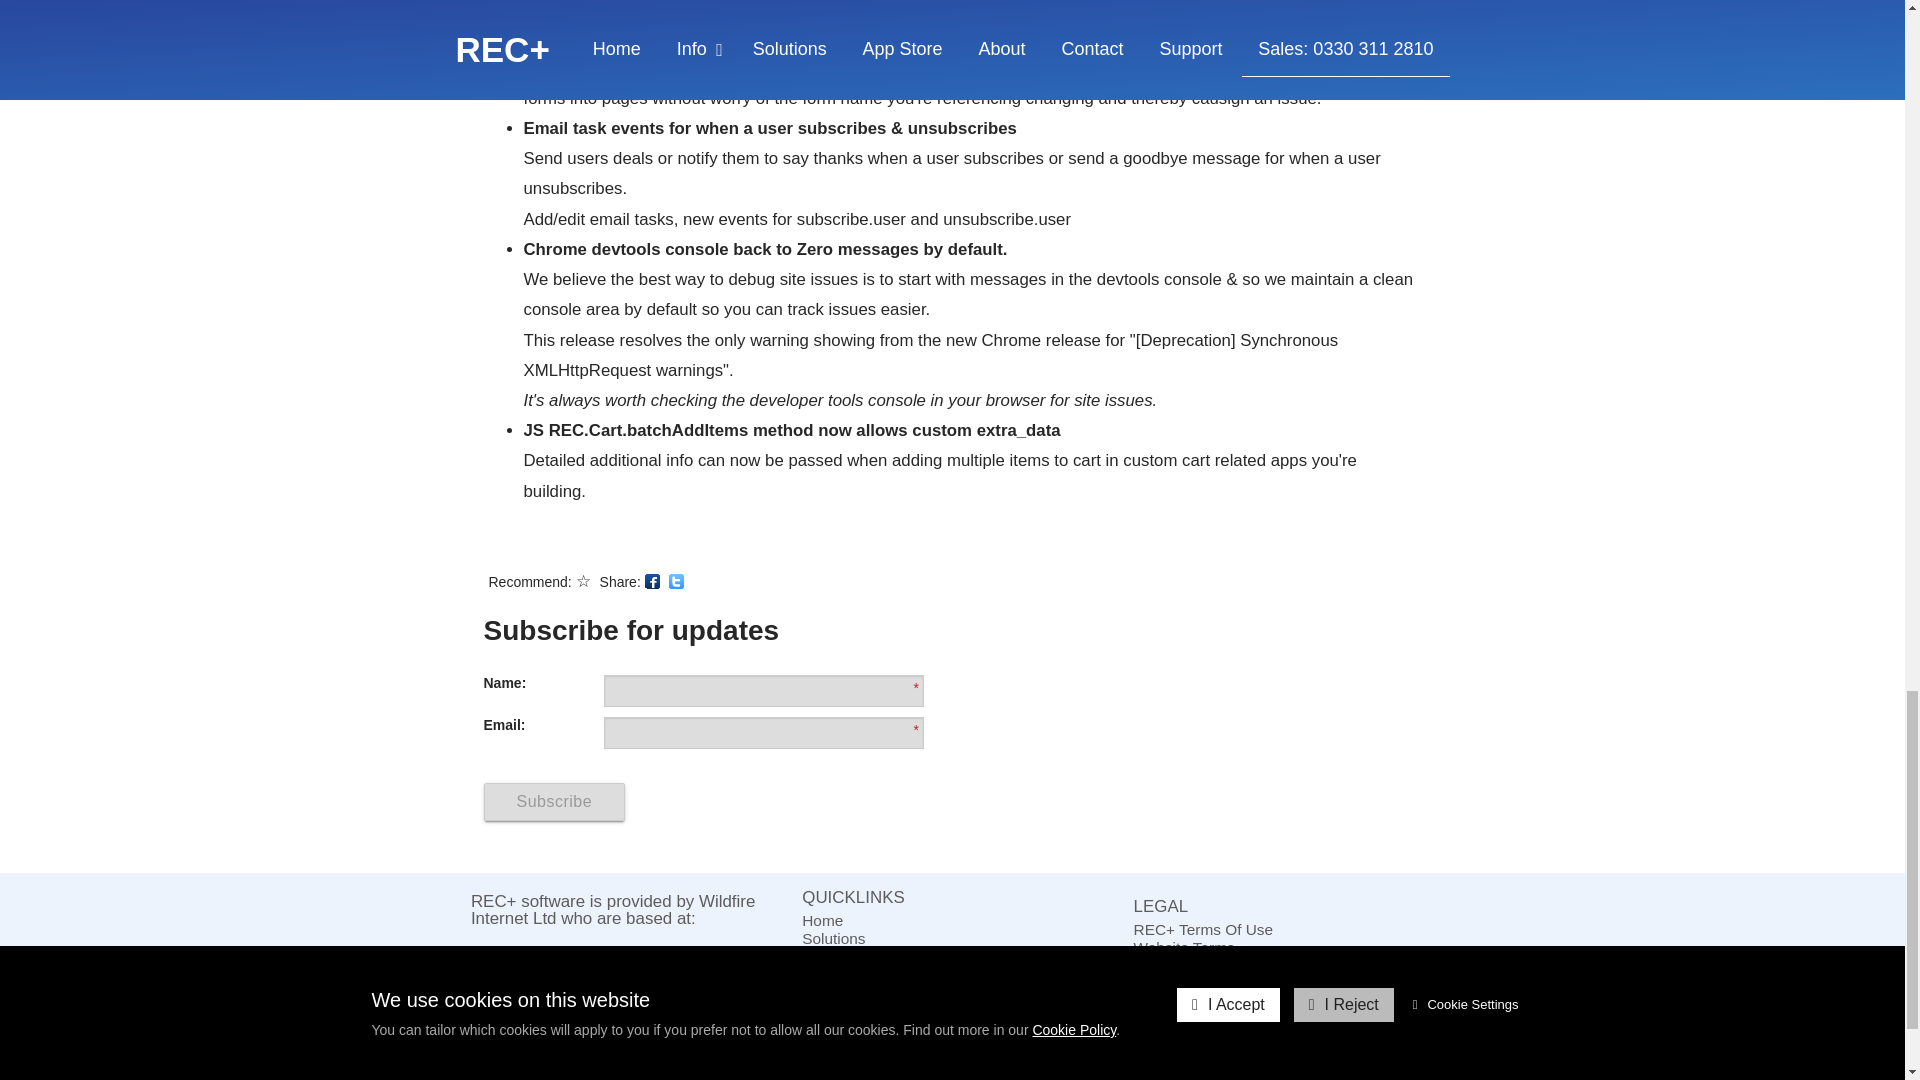 The height and width of the screenshot is (1080, 1920). What do you see at coordinates (952, 938) in the screenshot?
I see `Solutions` at bounding box center [952, 938].